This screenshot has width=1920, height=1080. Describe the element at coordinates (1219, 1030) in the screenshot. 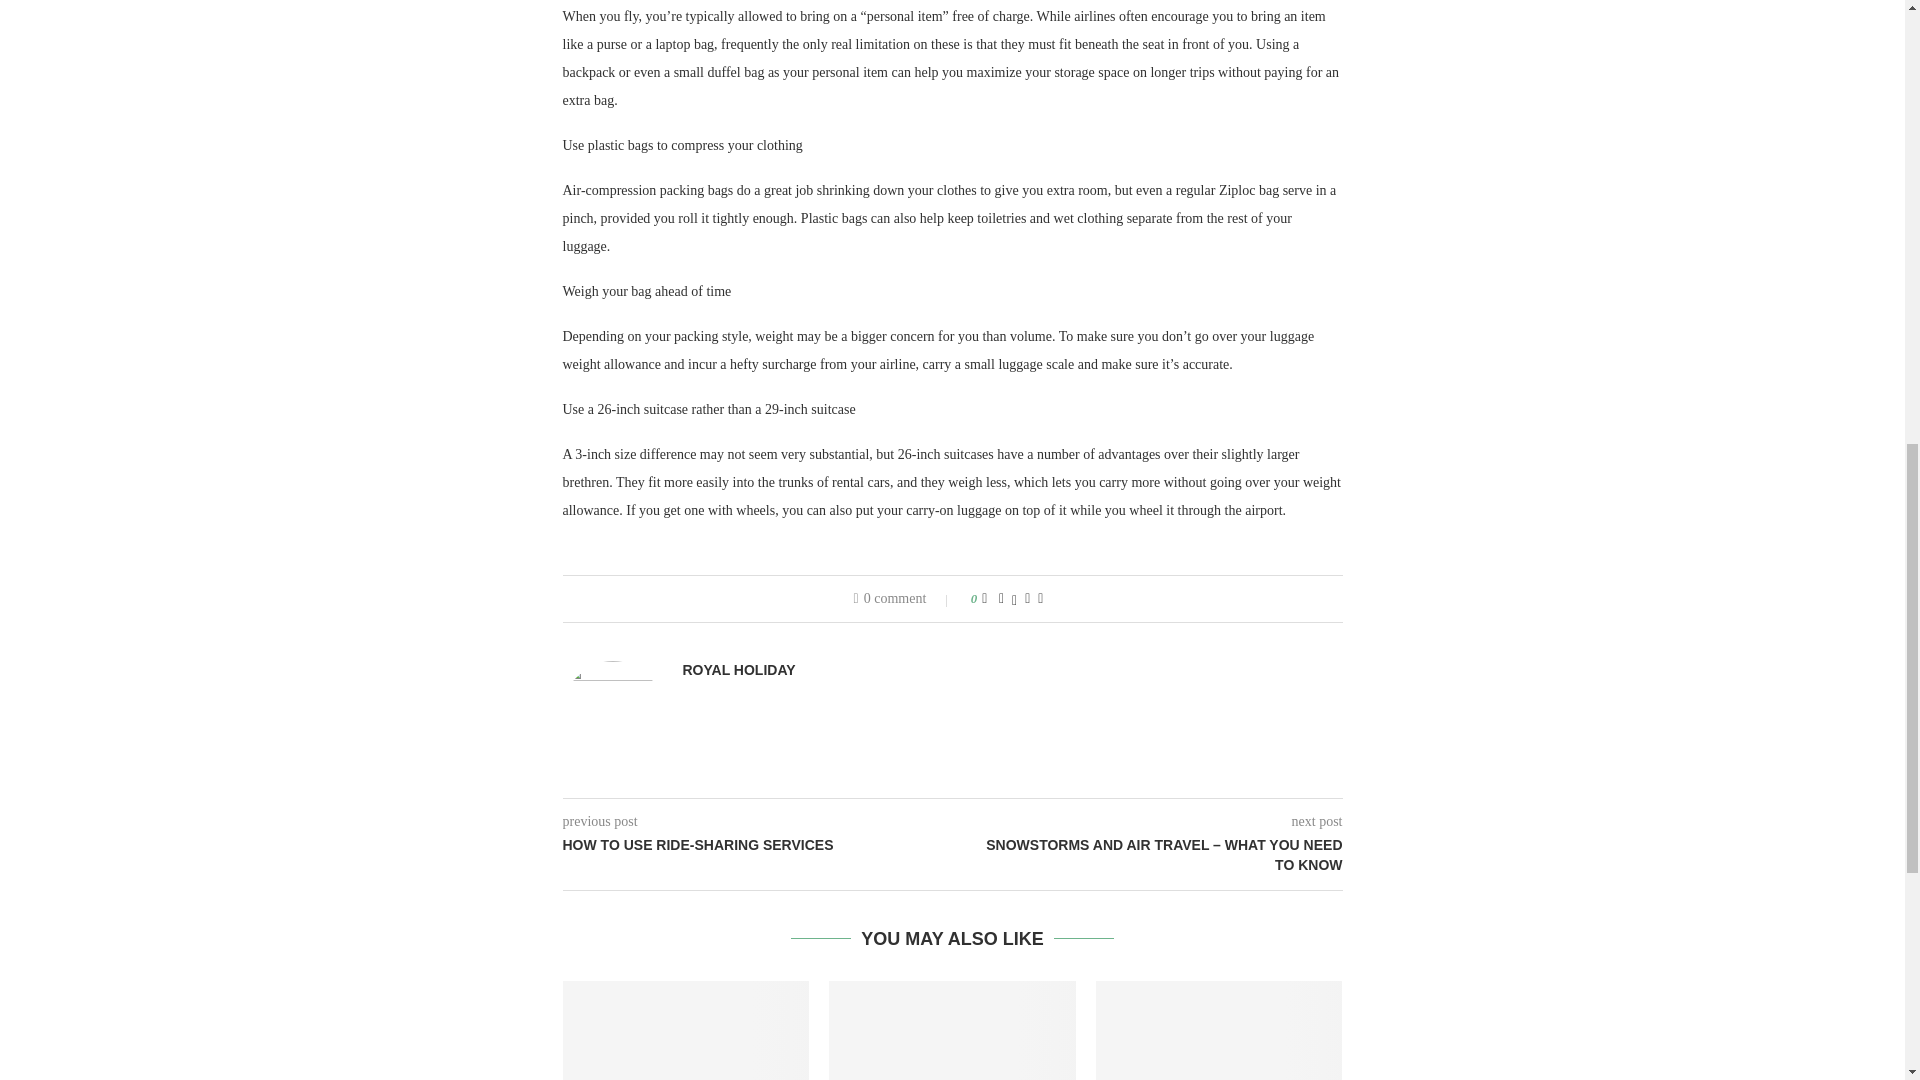

I see `10 SECRETS OF TIMES SQUARE` at that location.